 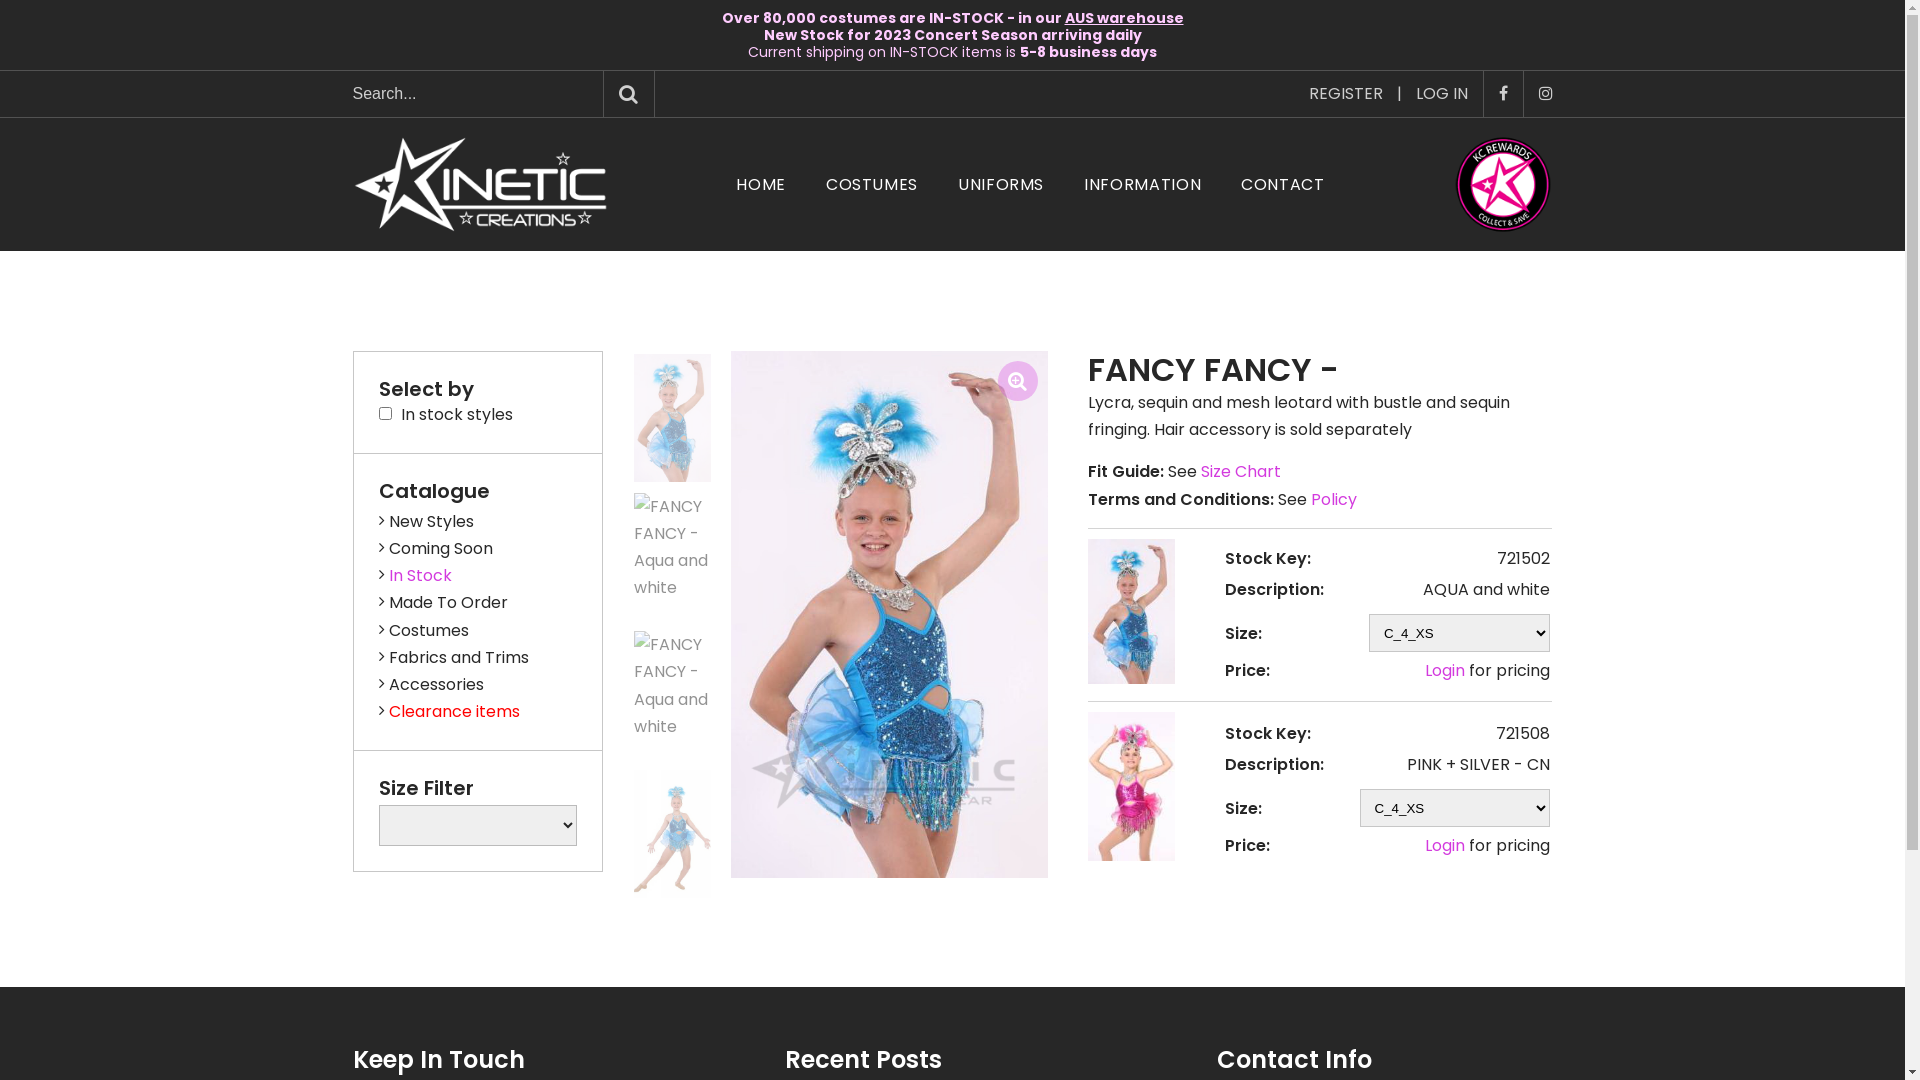 What do you see at coordinates (1132, 786) in the screenshot?
I see `721508` at bounding box center [1132, 786].